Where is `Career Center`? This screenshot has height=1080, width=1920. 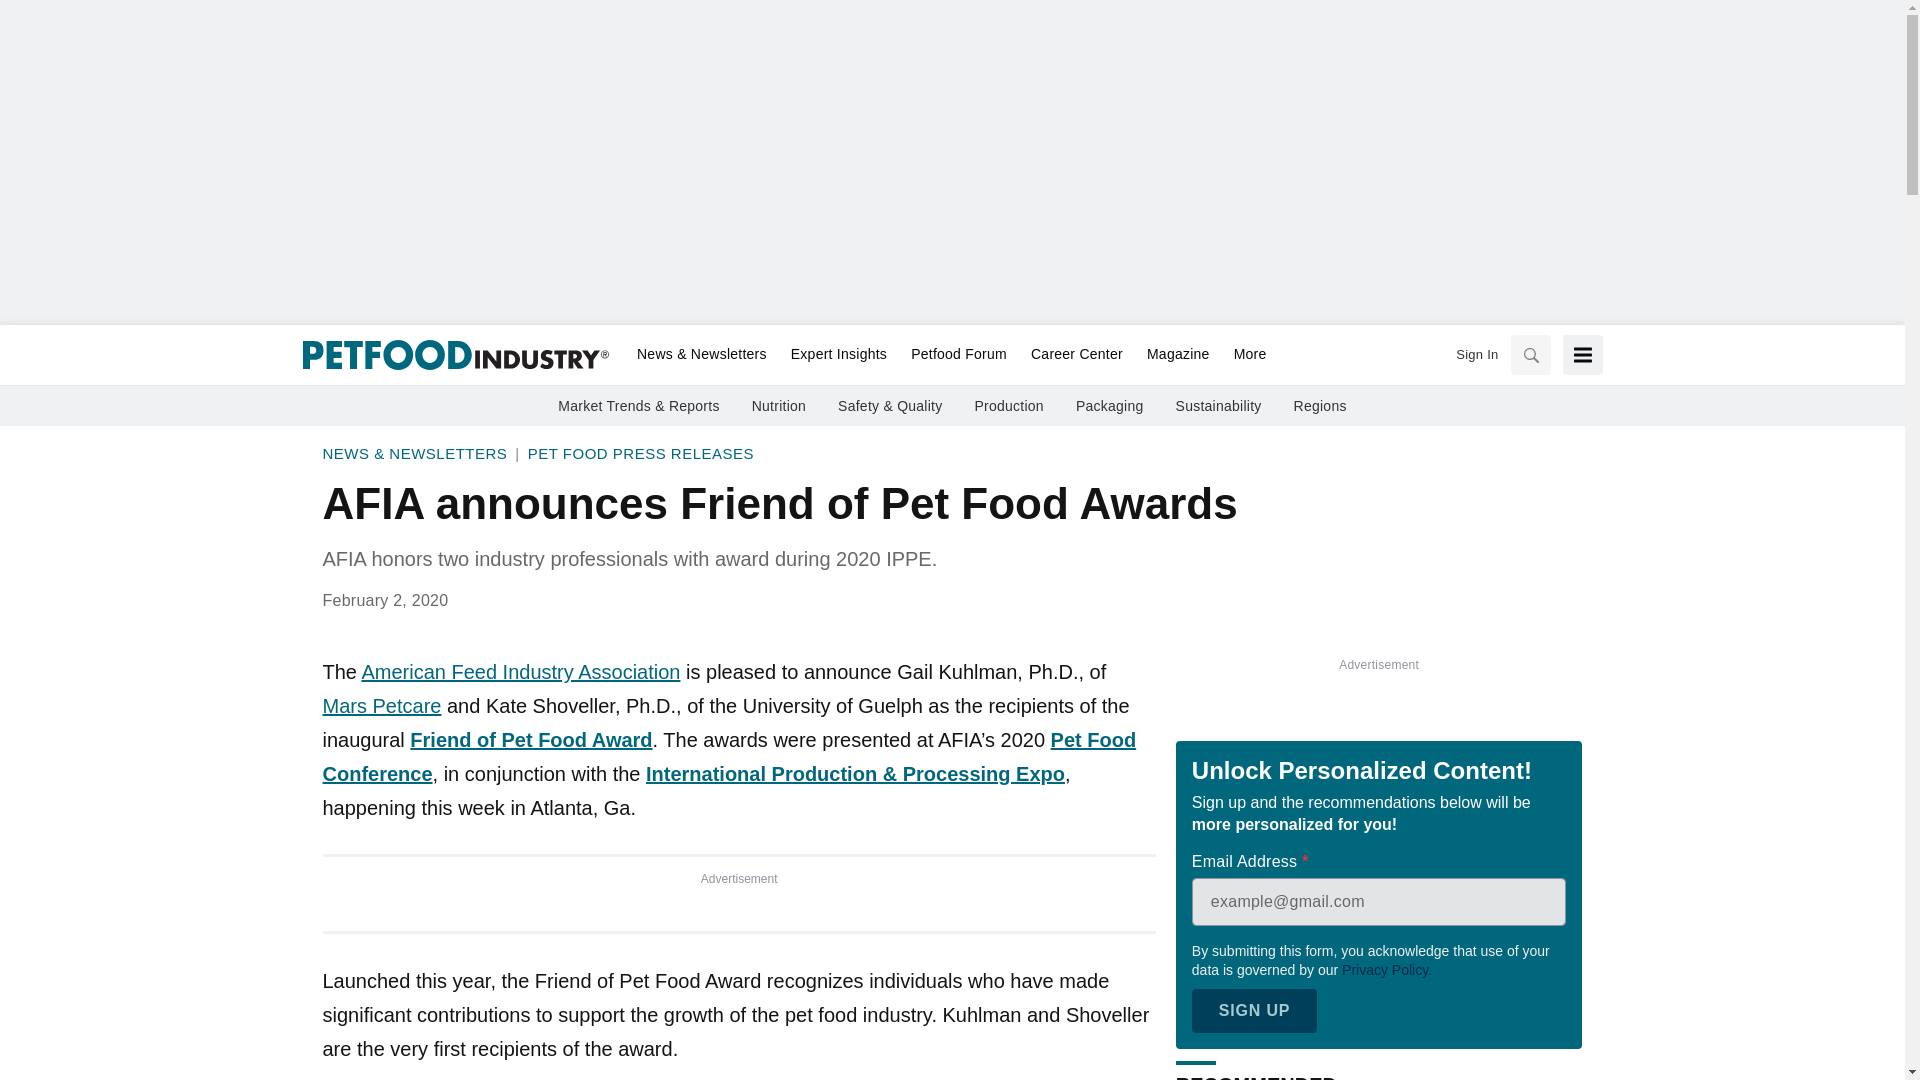 Career Center is located at coordinates (1076, 355).